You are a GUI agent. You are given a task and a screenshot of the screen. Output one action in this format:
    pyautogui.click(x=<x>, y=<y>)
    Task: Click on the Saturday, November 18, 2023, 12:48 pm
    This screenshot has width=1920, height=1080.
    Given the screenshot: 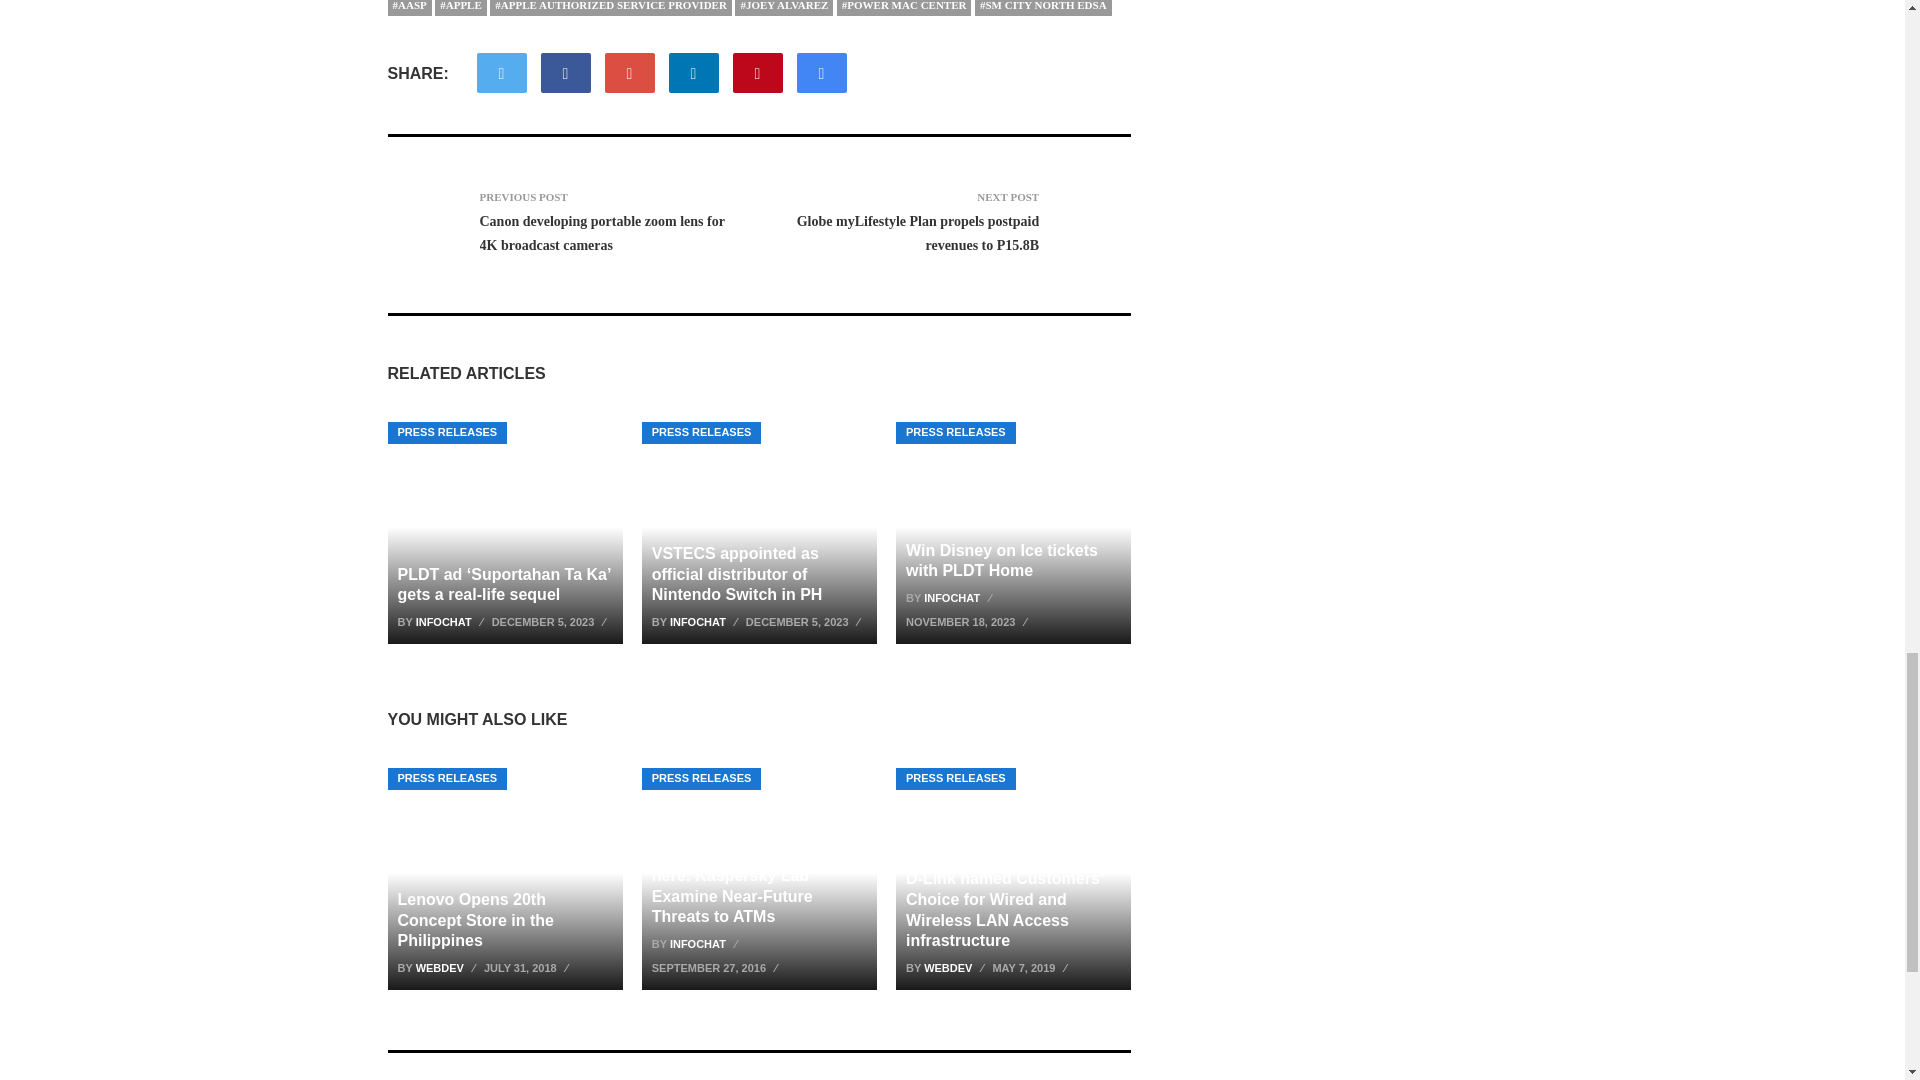 What is the action you would take?
    pyautogui.click(x=969, y=622)
    